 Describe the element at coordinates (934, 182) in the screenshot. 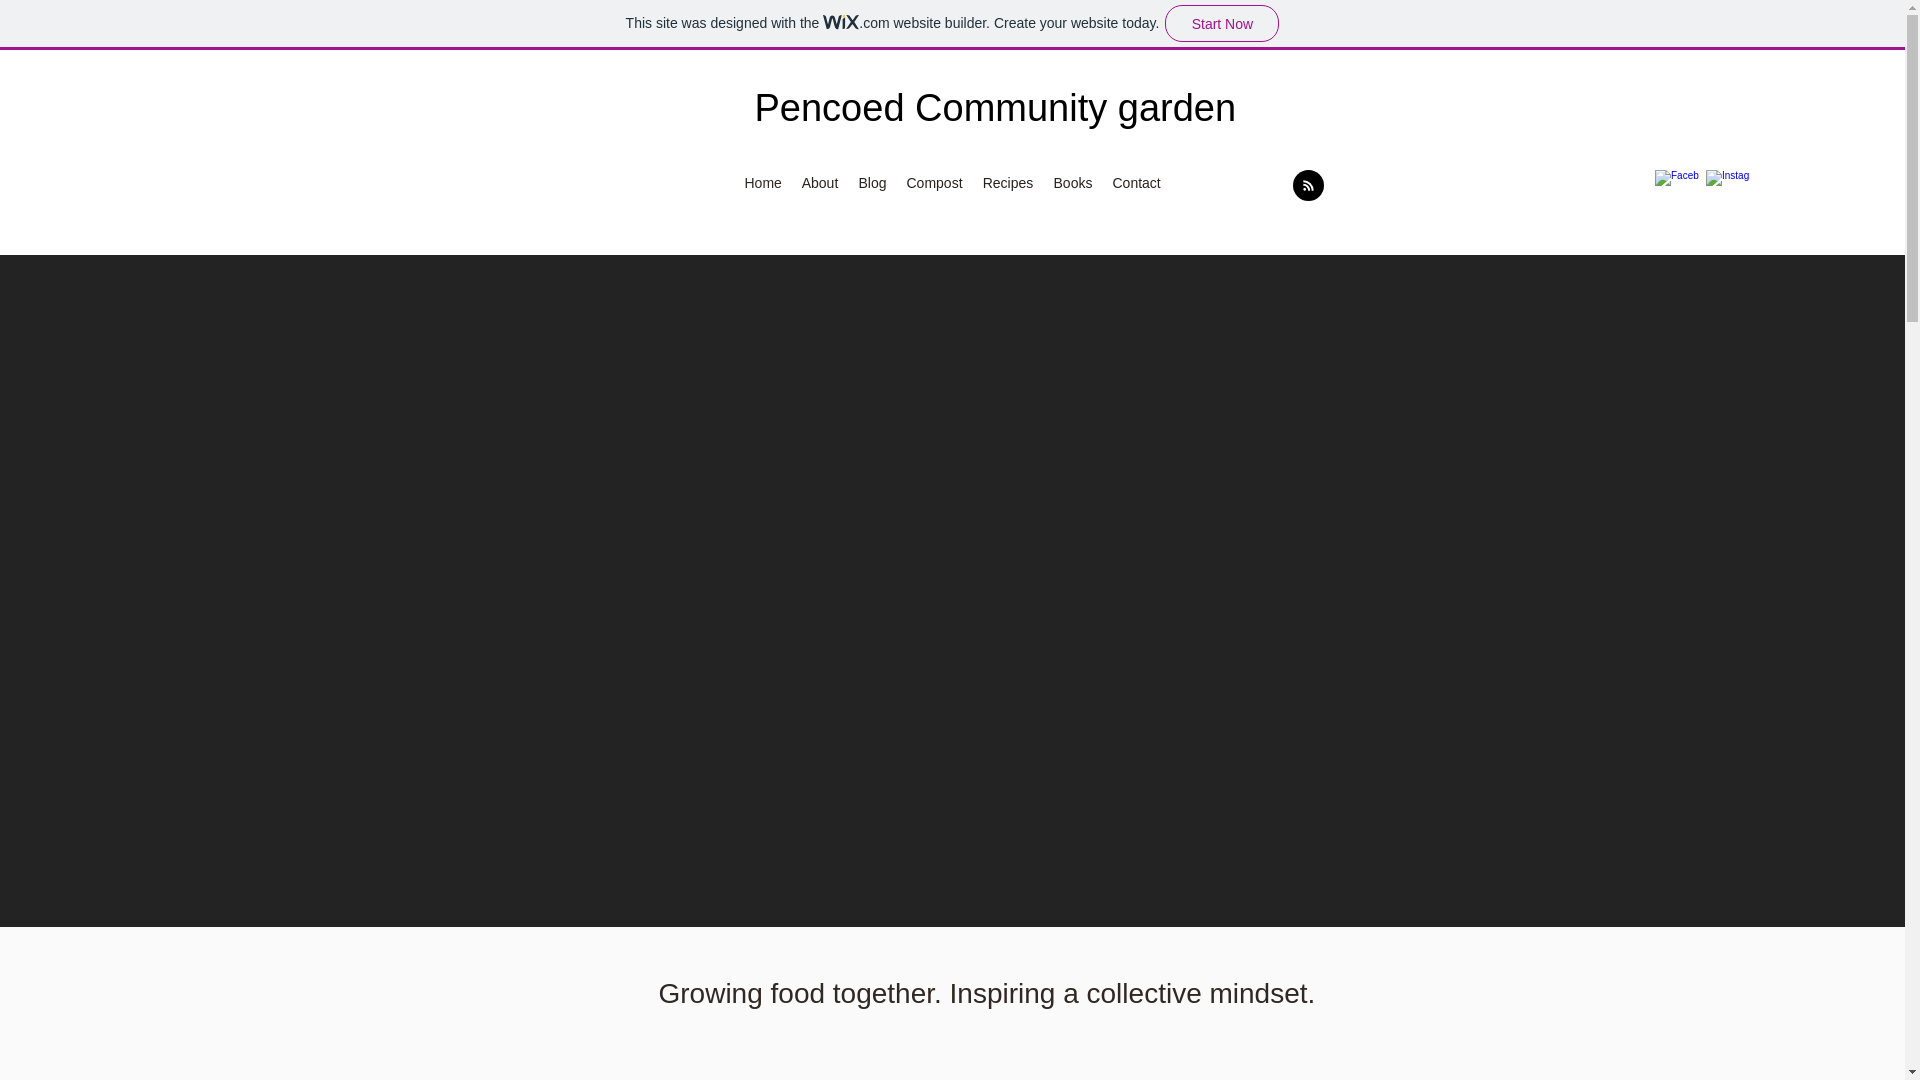

I see `Compost` at that location.